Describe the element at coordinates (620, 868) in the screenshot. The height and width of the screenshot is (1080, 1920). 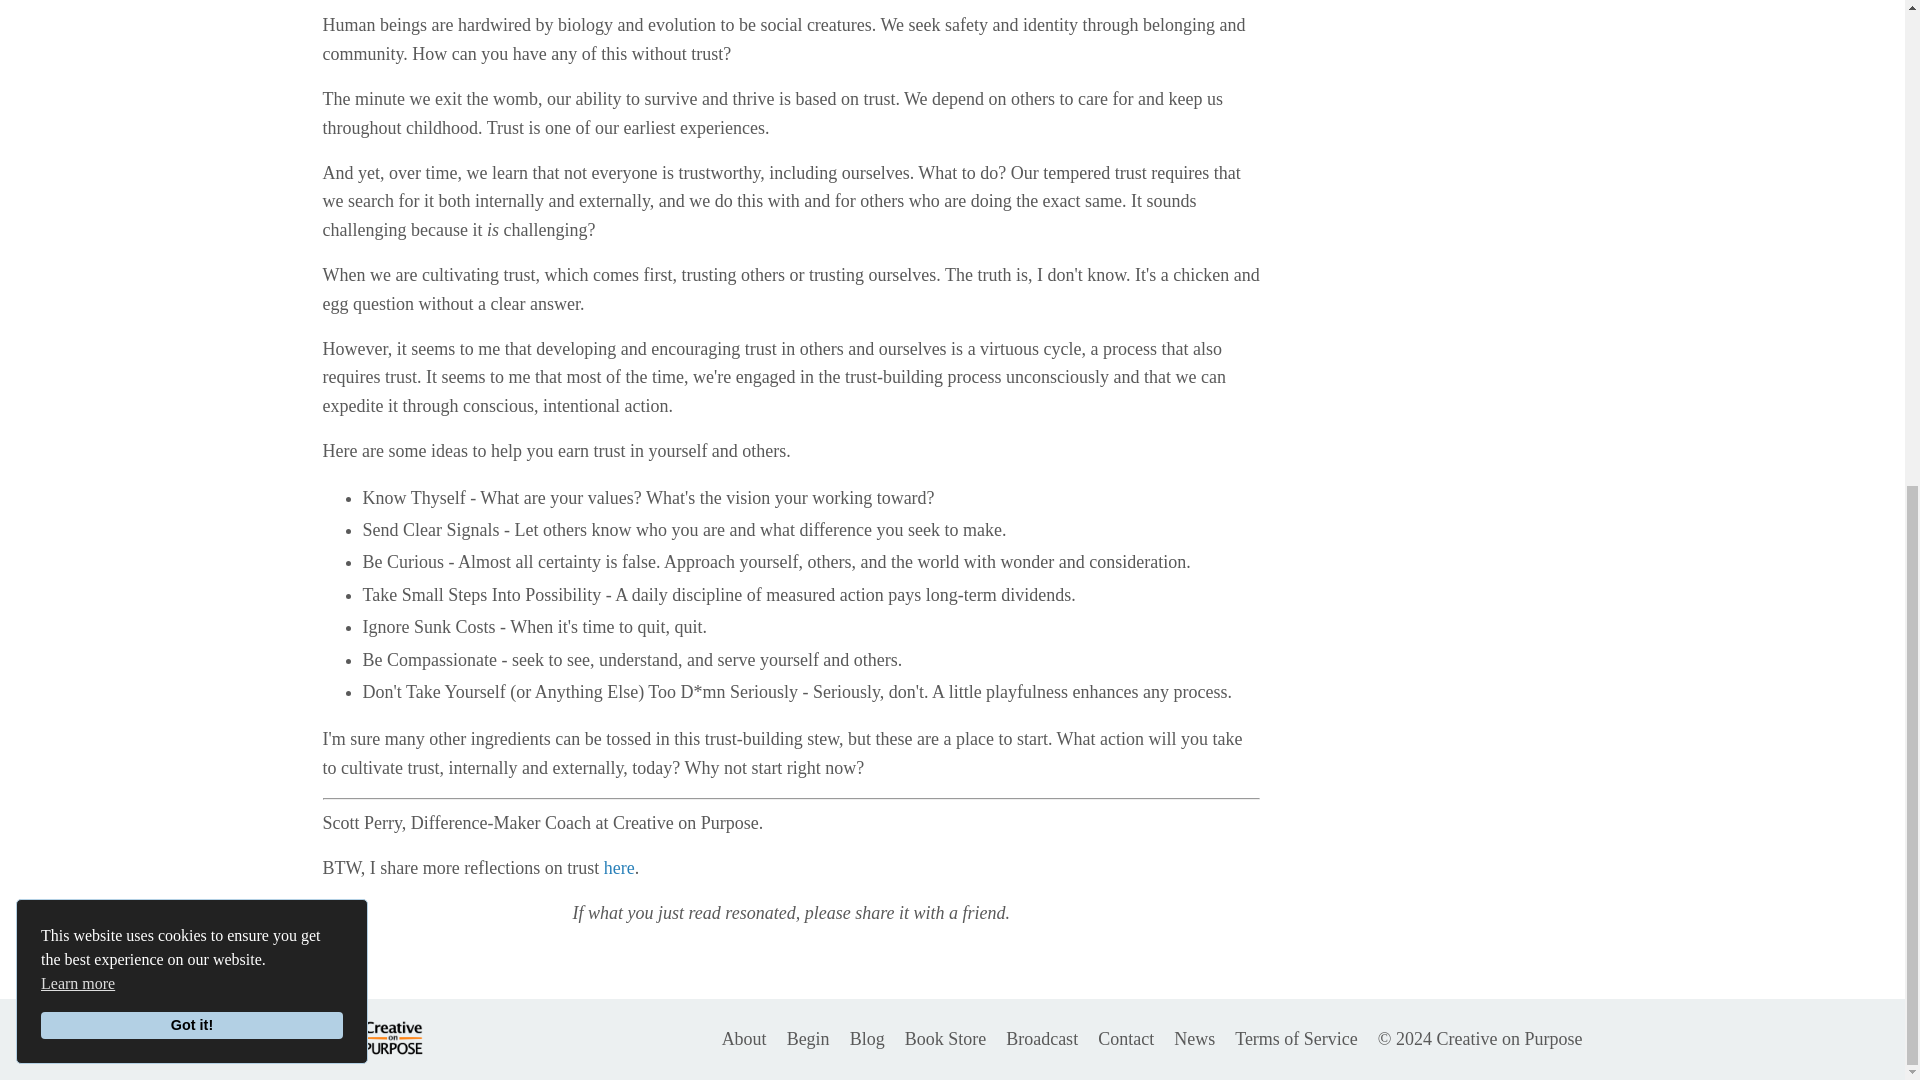
I see `here` at that location.